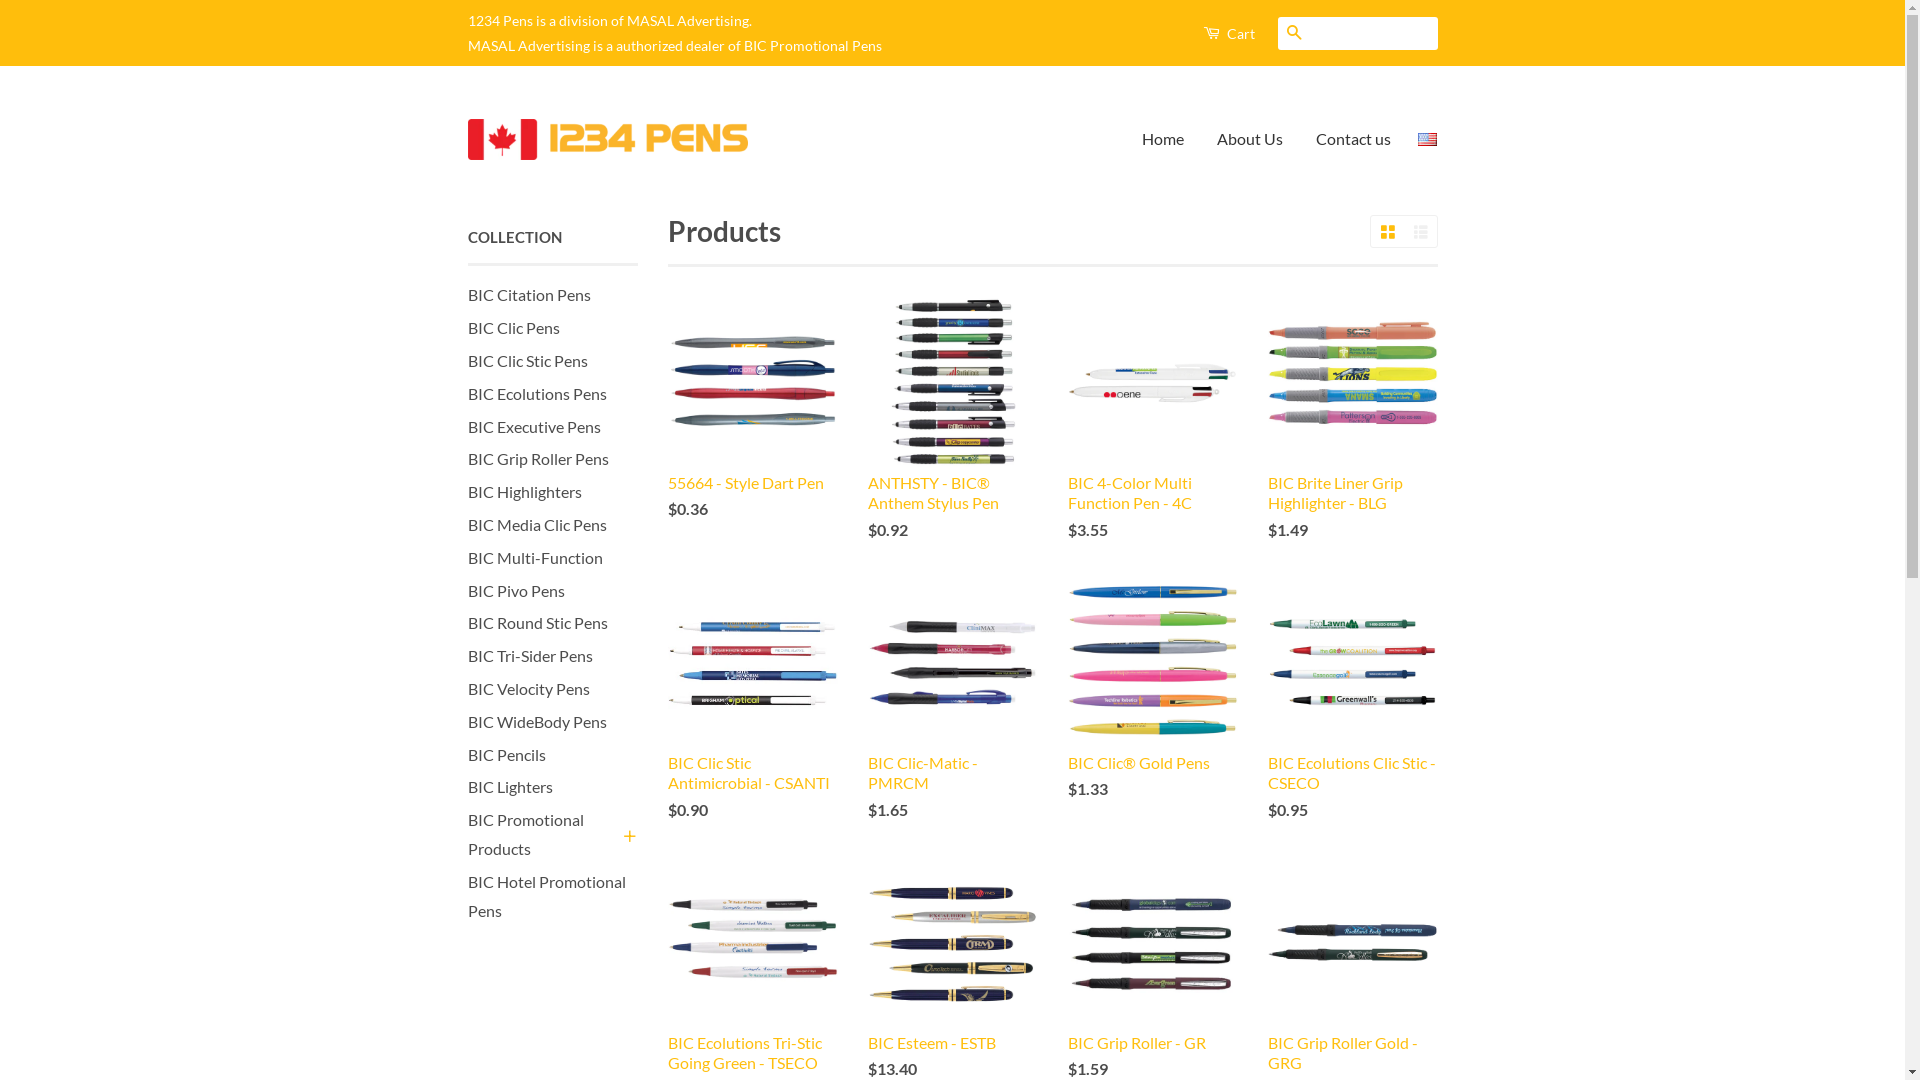 Image resolution: width=1920 pixels, height=1080 pixels. Describe the element at coordinates (538, 394) in the screenshot. I see `BIC Ecolutions Pens` at that location.